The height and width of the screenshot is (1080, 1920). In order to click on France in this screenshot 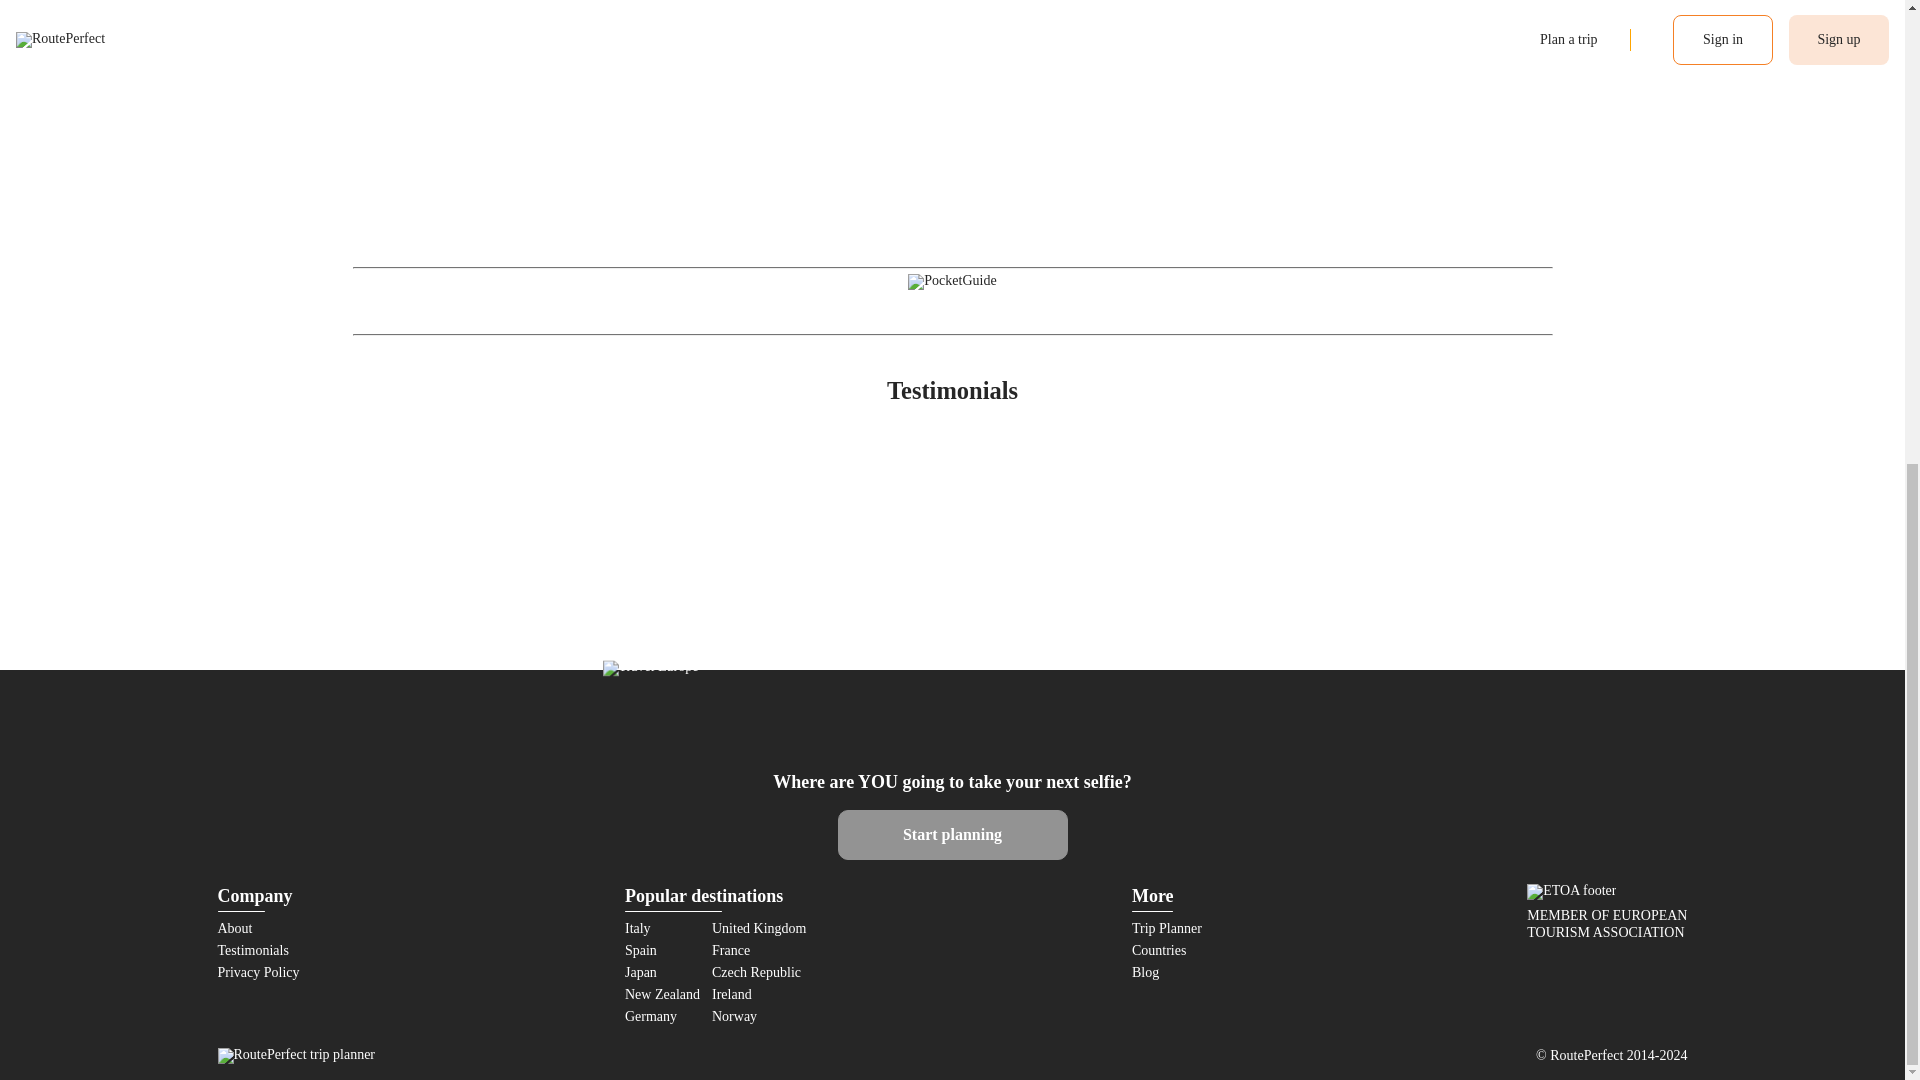, I will do `click(731, 950)`.